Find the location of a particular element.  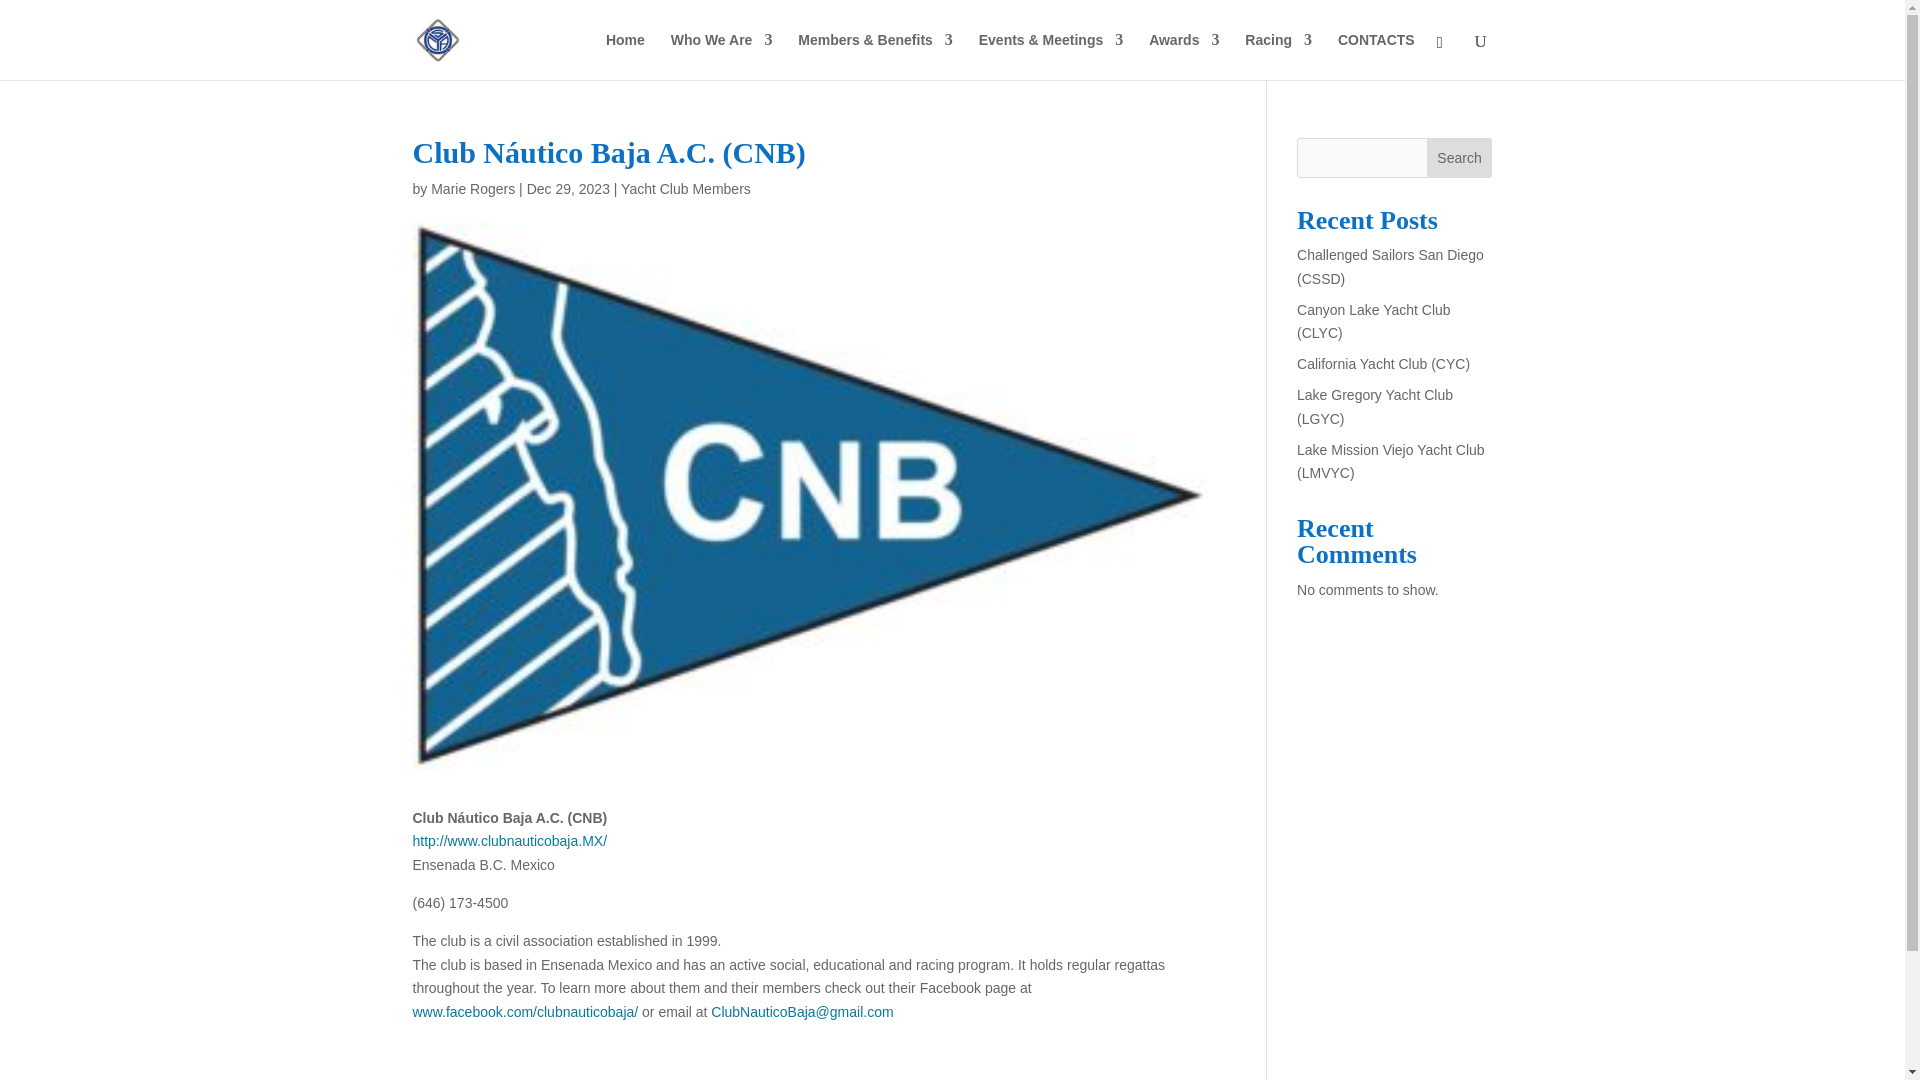

Racing is located at coordinates (1278, 56).